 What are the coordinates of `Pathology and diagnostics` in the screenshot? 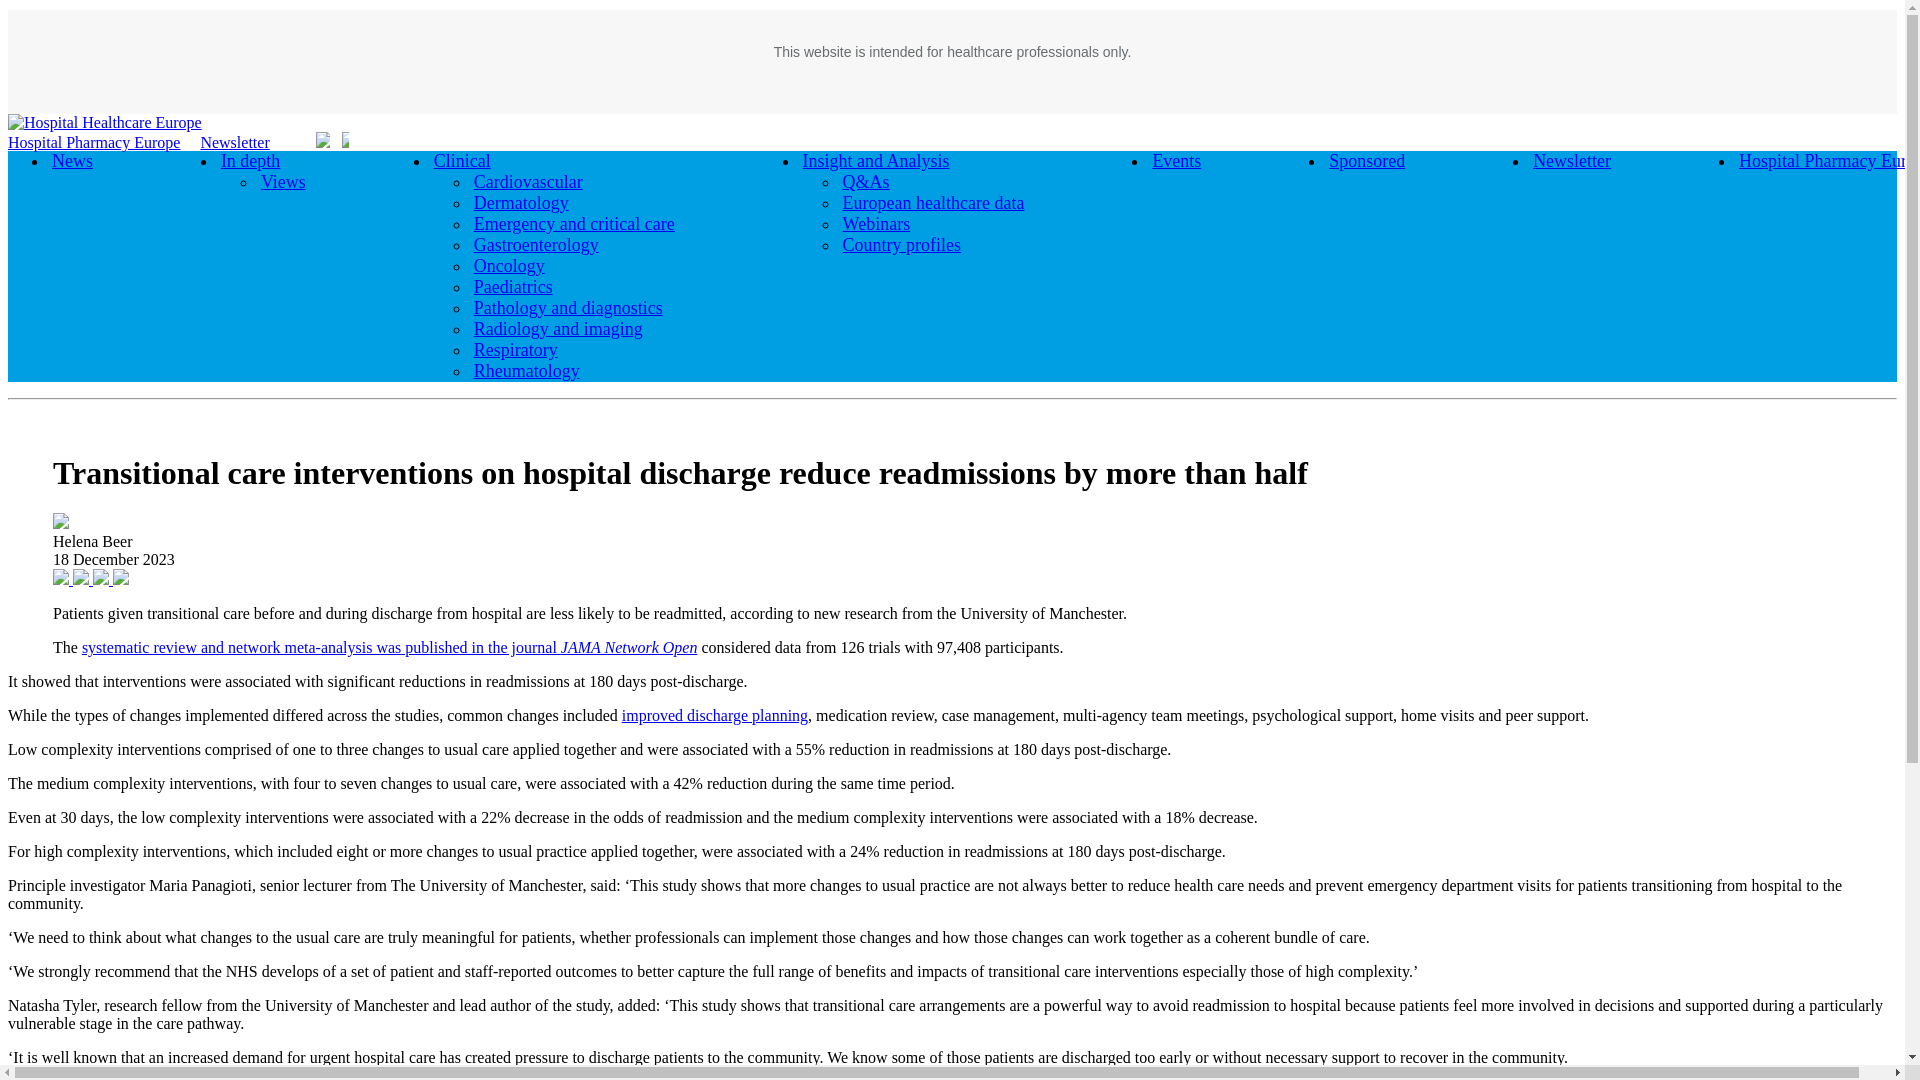 It's located at (568, 307).